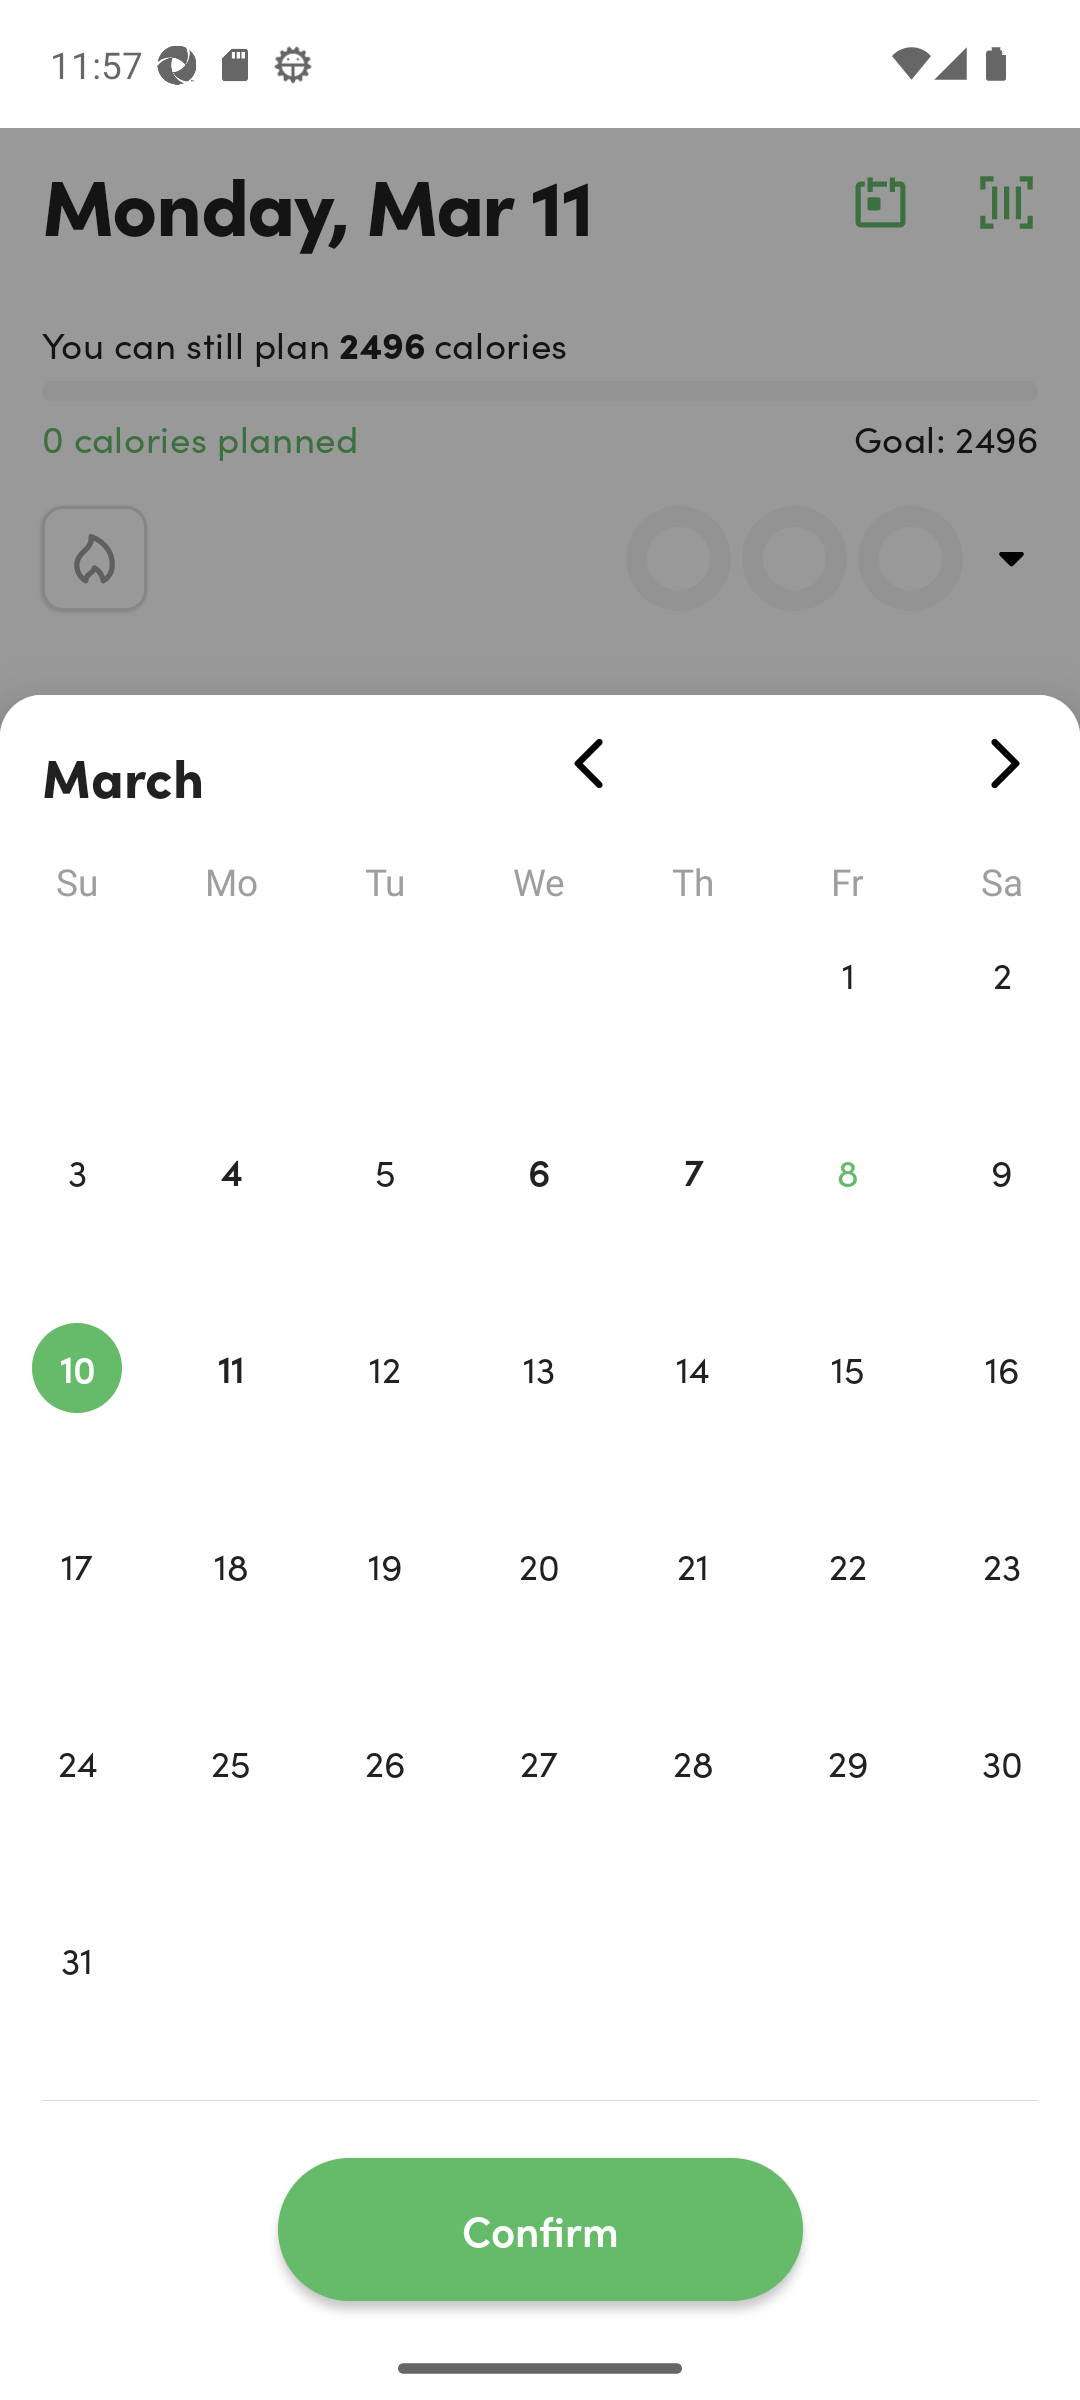 The height and width of the screenshot is (2400, 1080). I want to click on 7, so click(693, 1214).